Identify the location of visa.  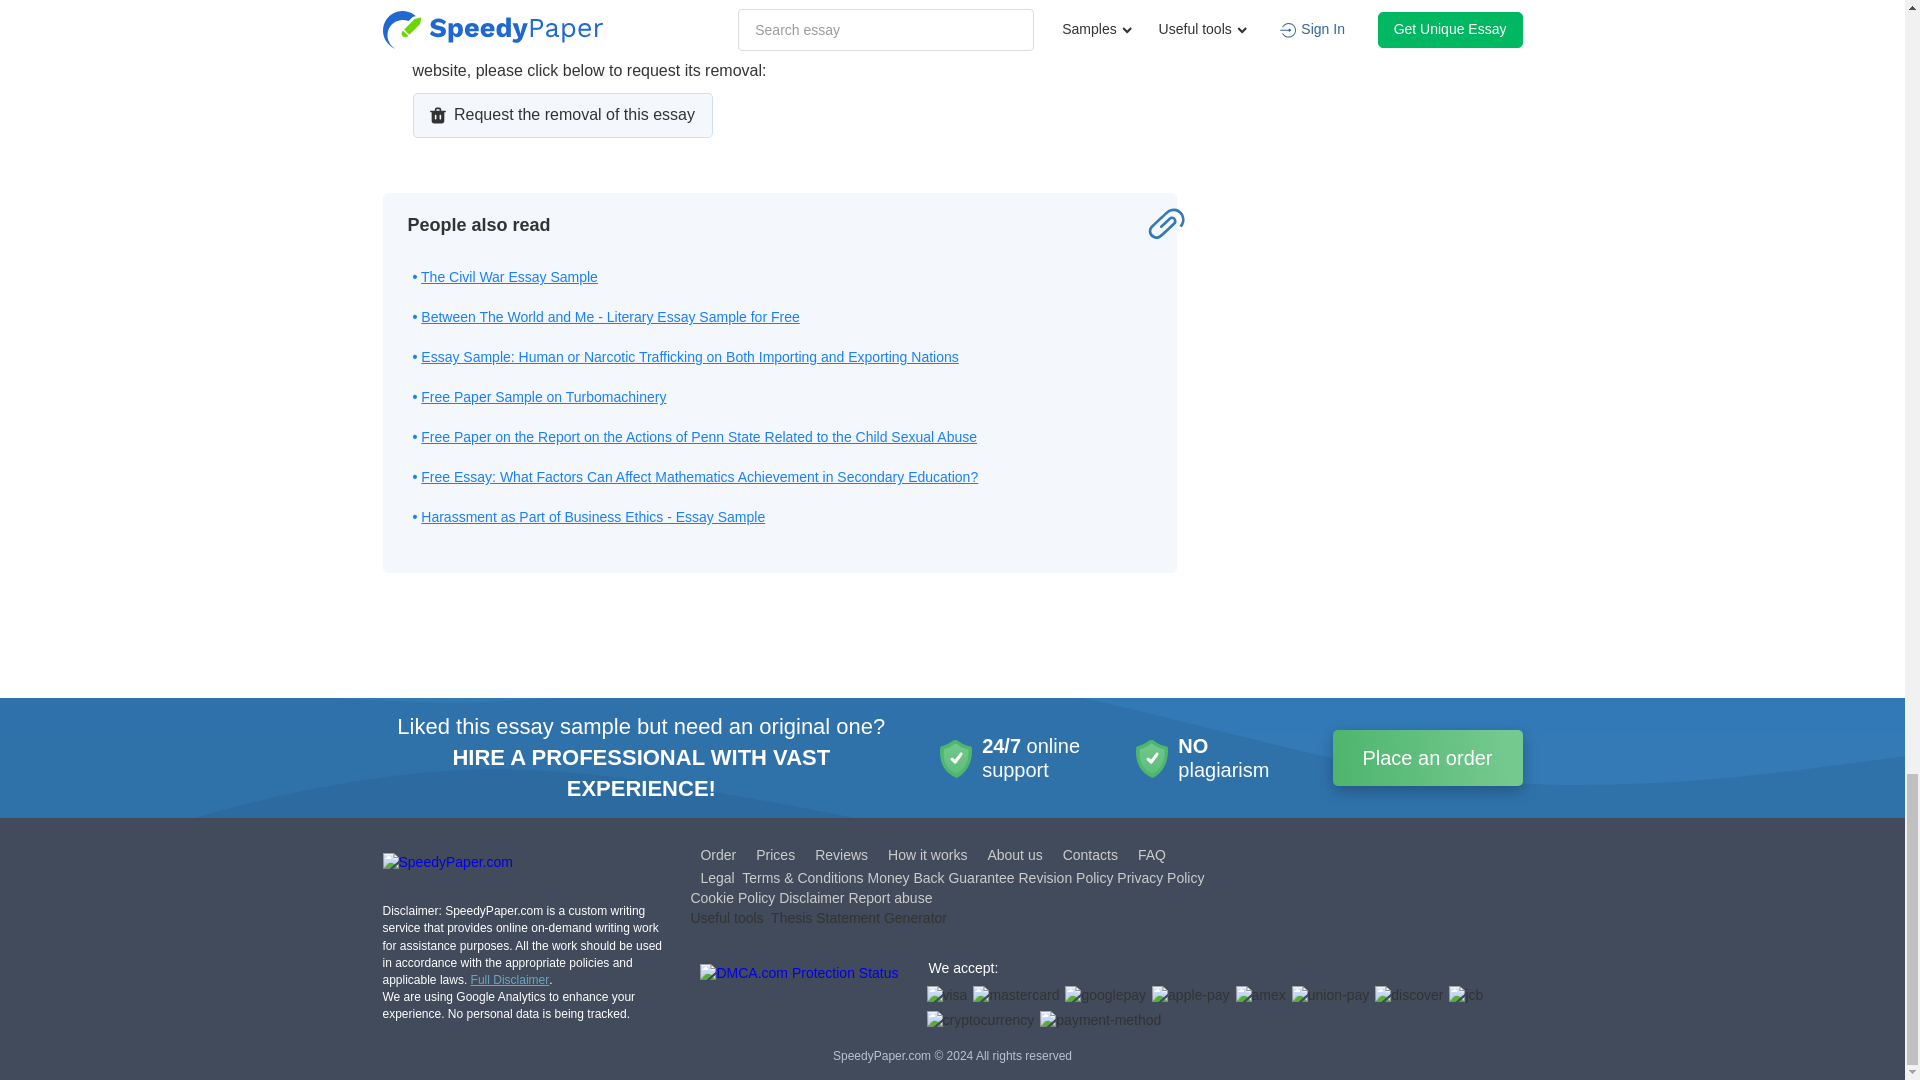
(946, 996).